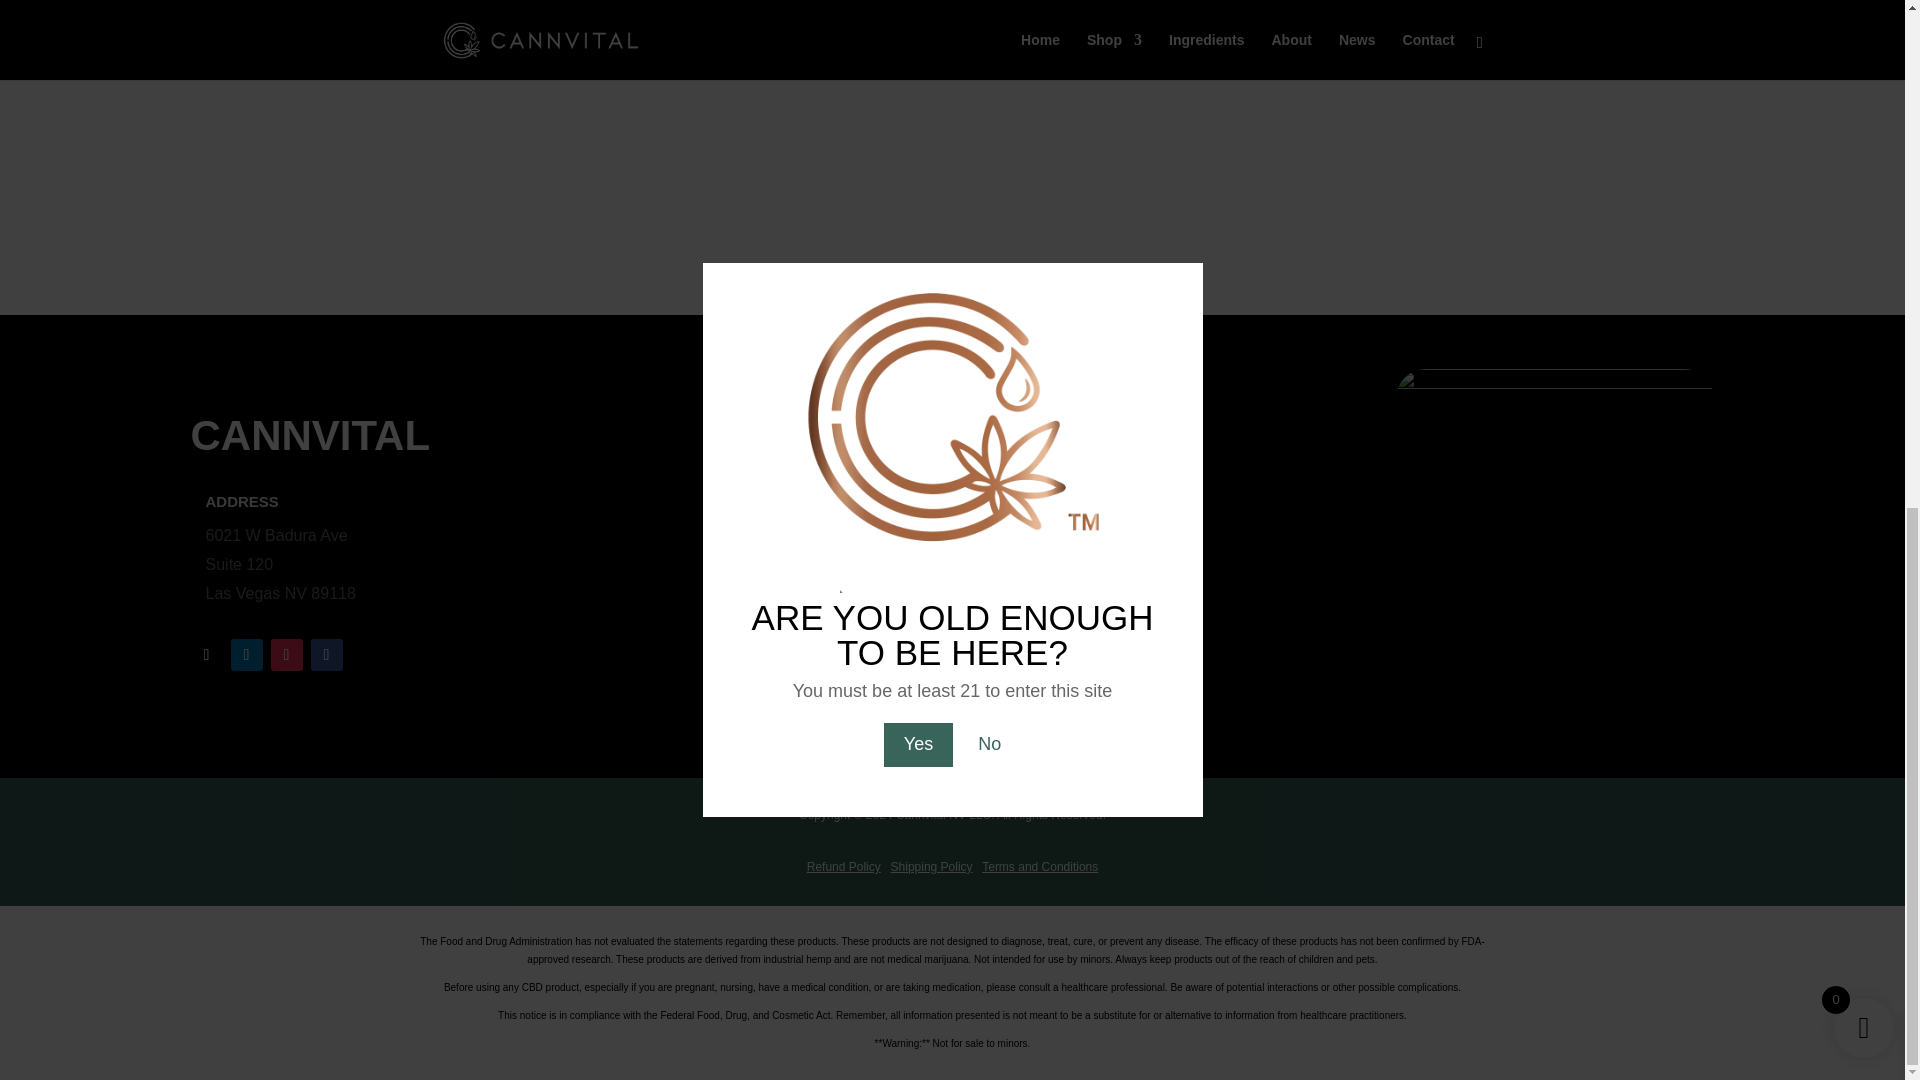 The image size is (1920, 1080). I want to click on Follow on X, so click(206, 654).